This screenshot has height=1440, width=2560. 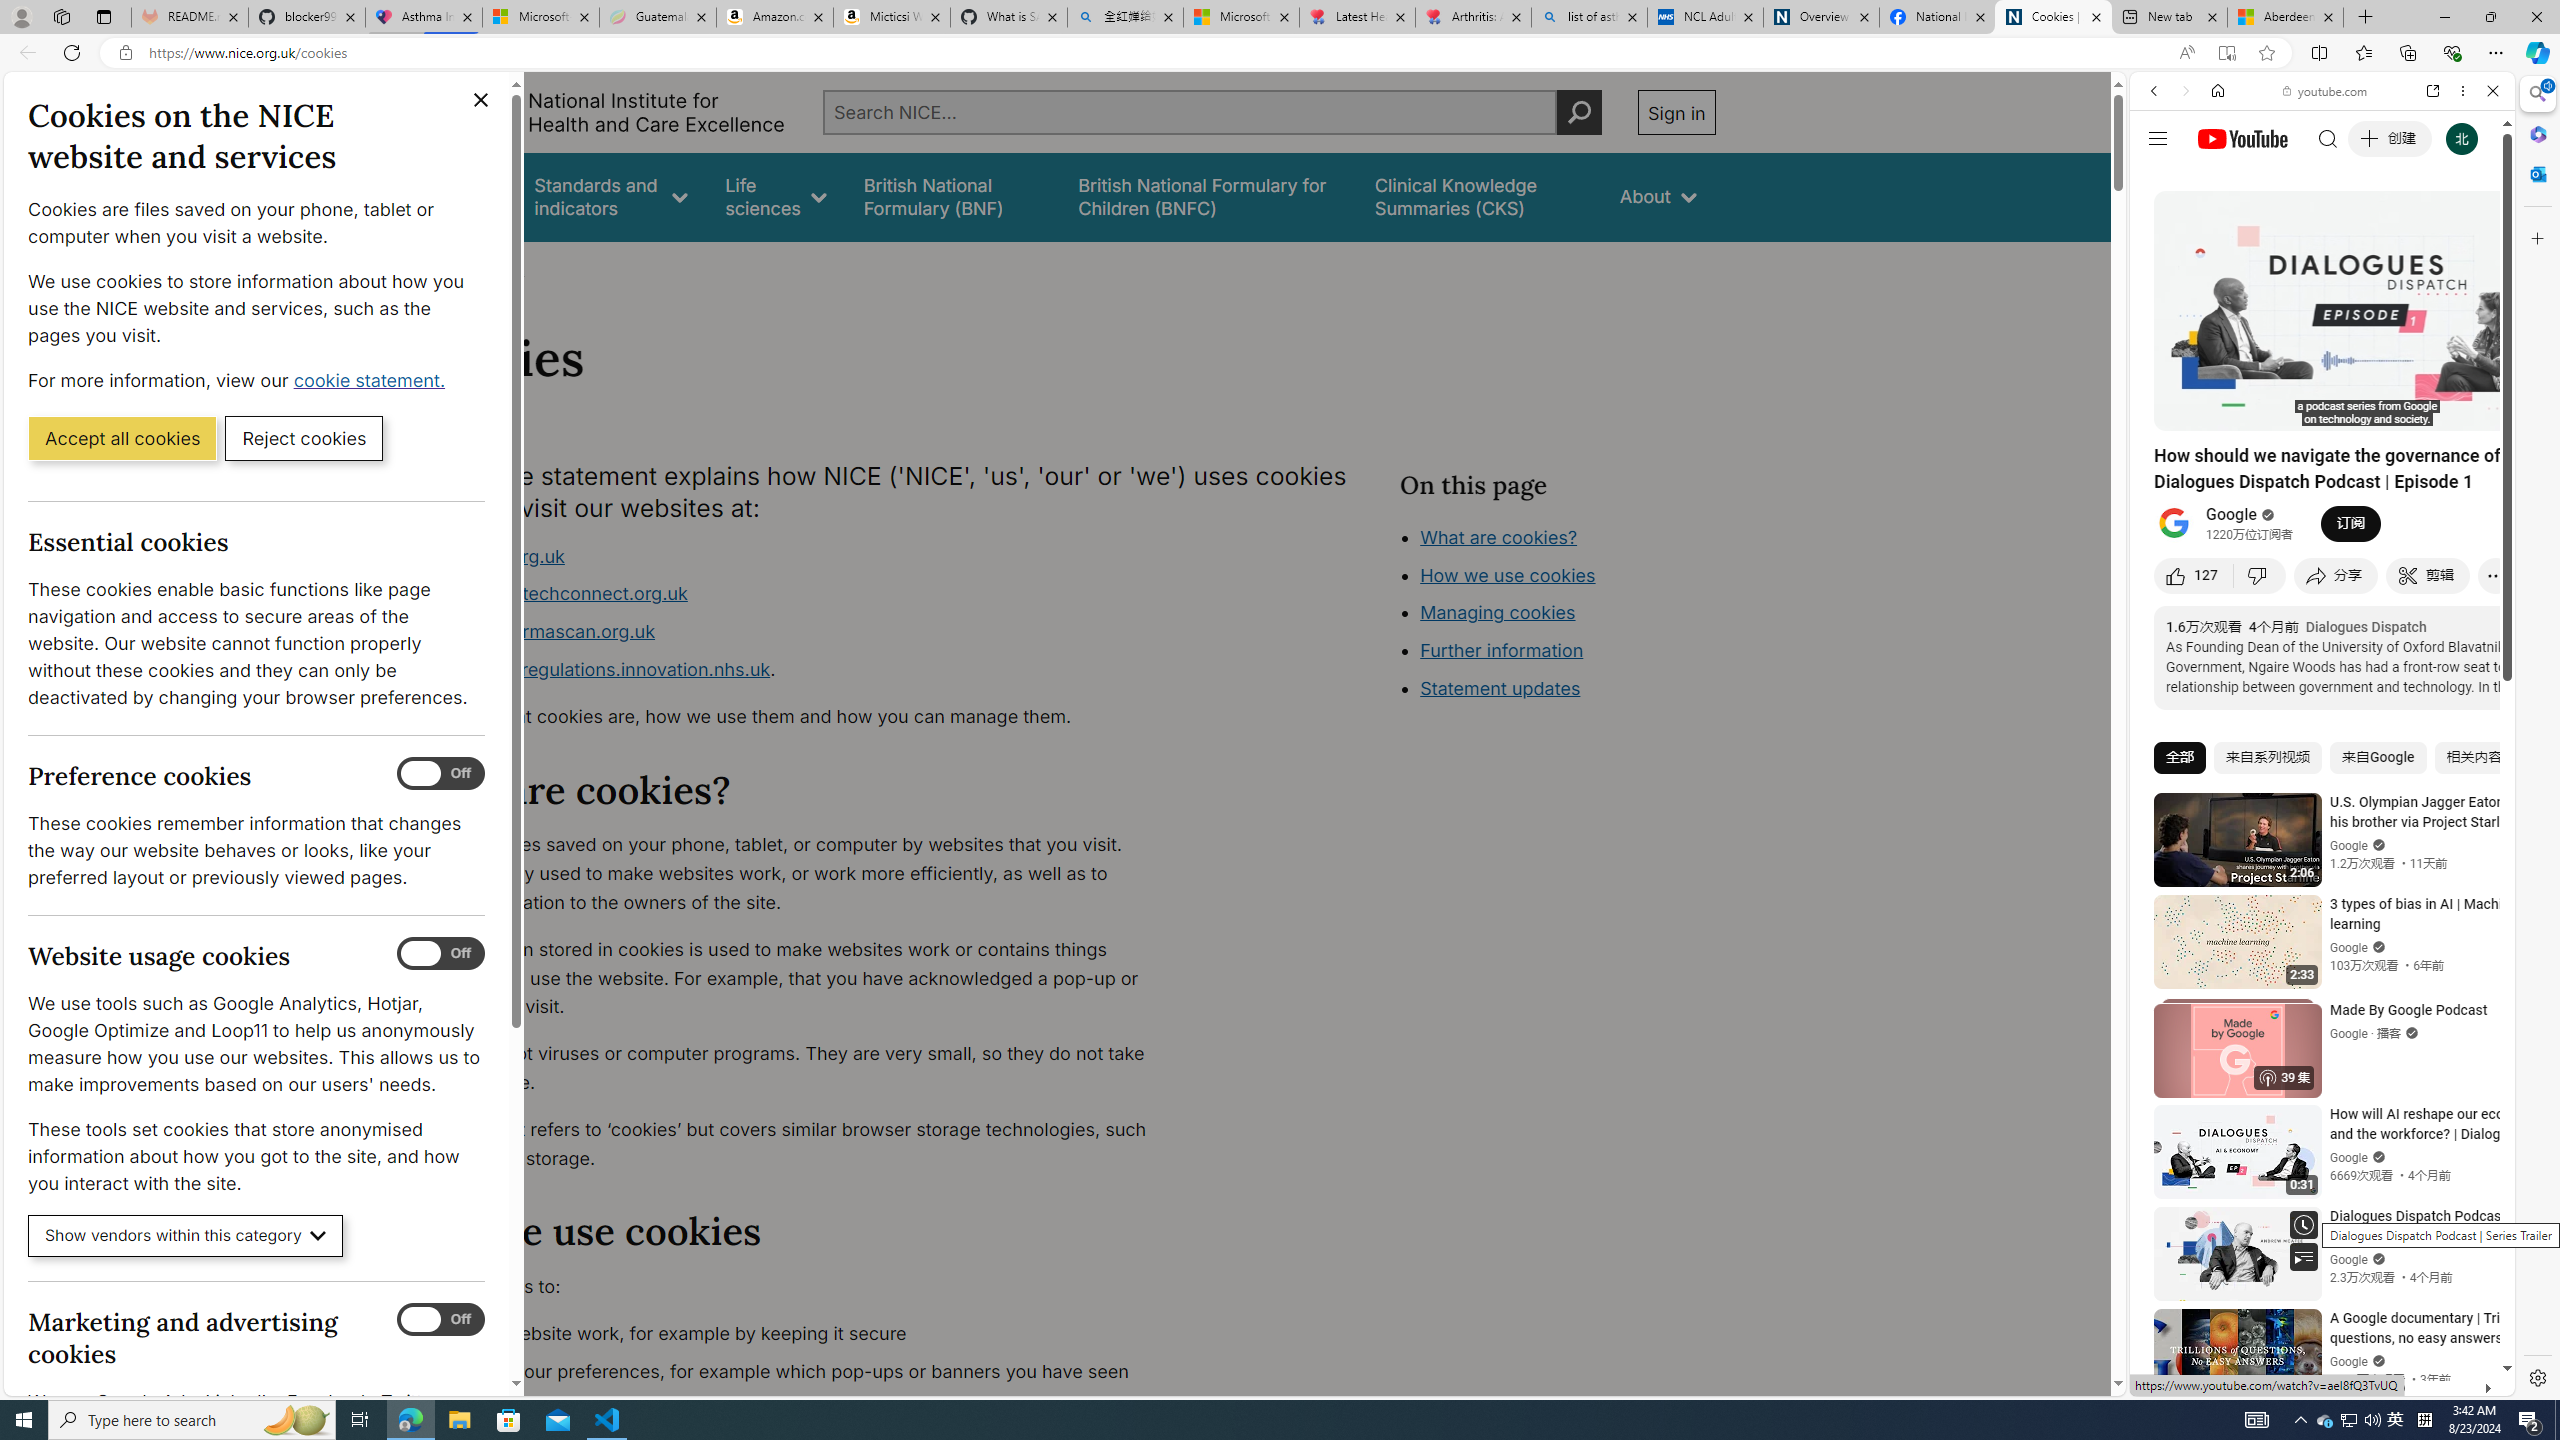 I want to click on Asthma Inhalers: Names and Types, so click(x=423, y=17).